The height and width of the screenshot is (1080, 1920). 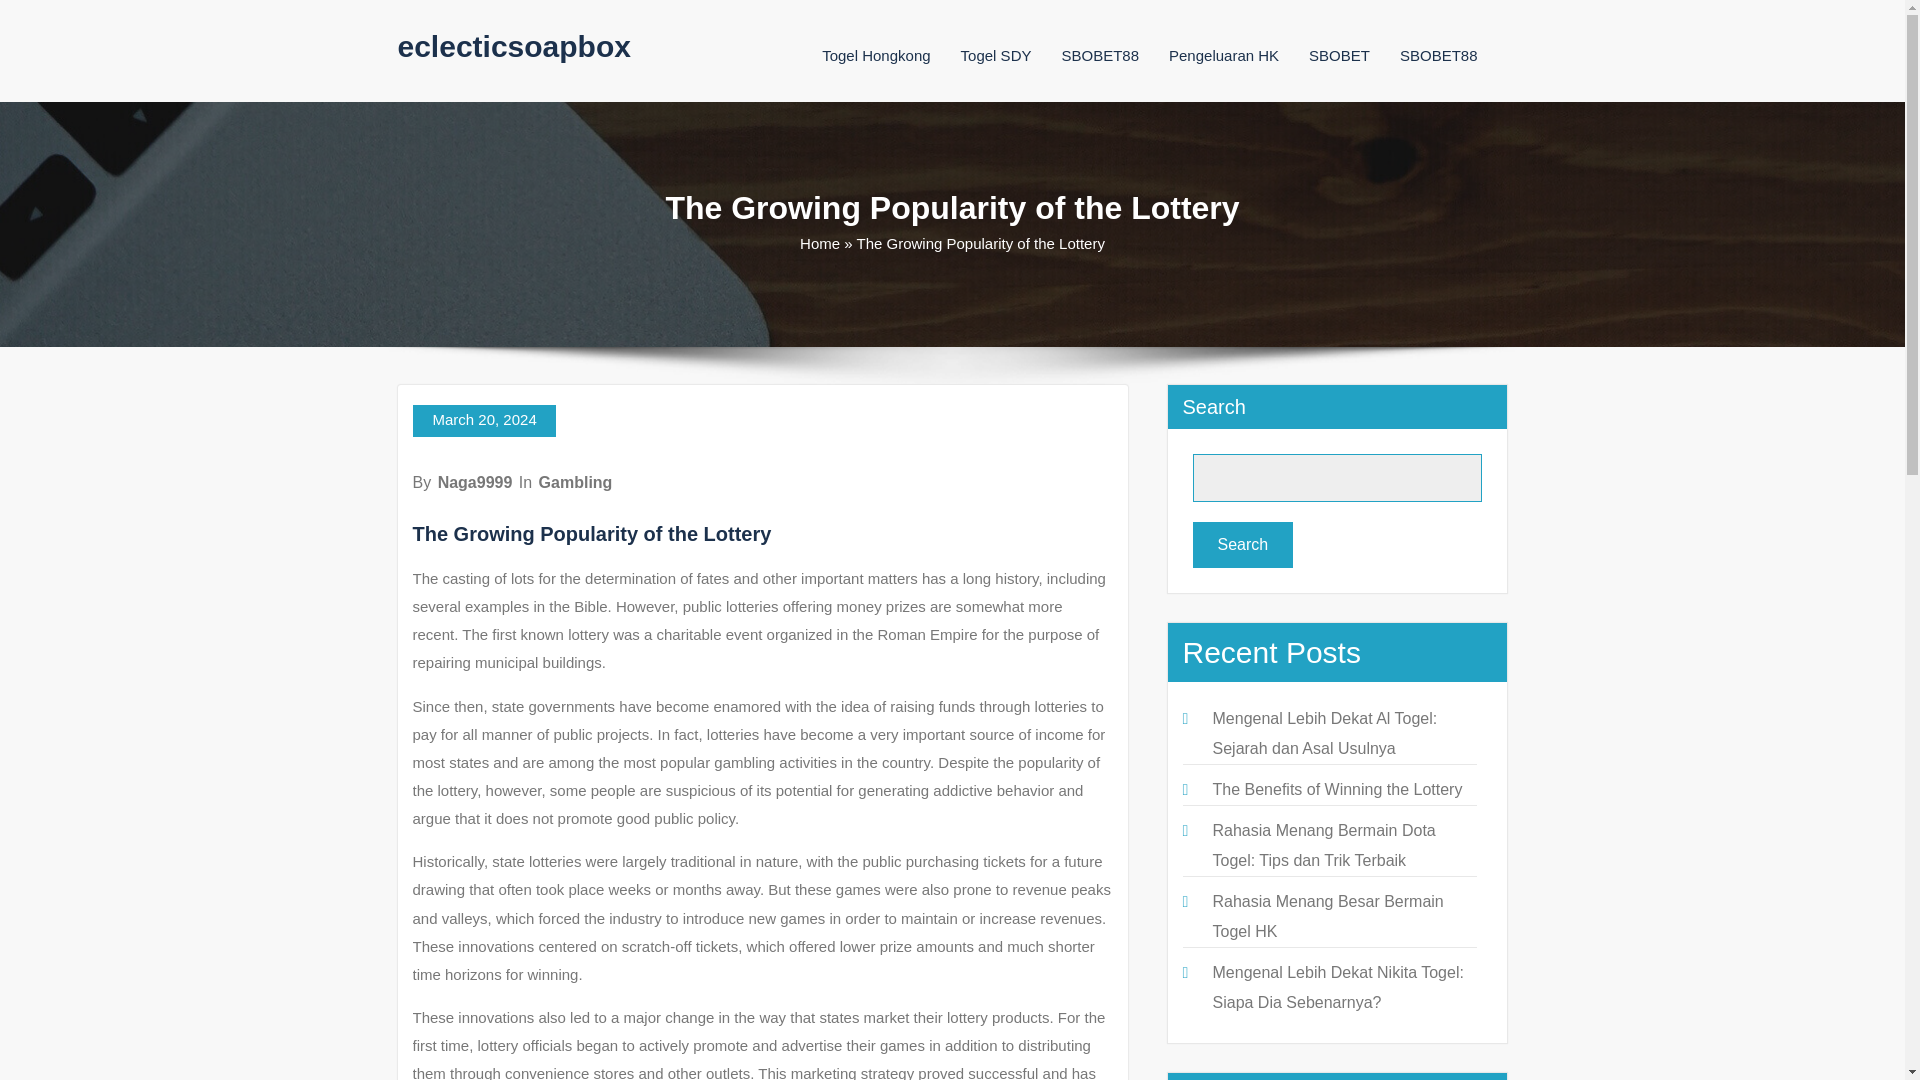 I want to click on Naga9999, so click(x=474, y=482).